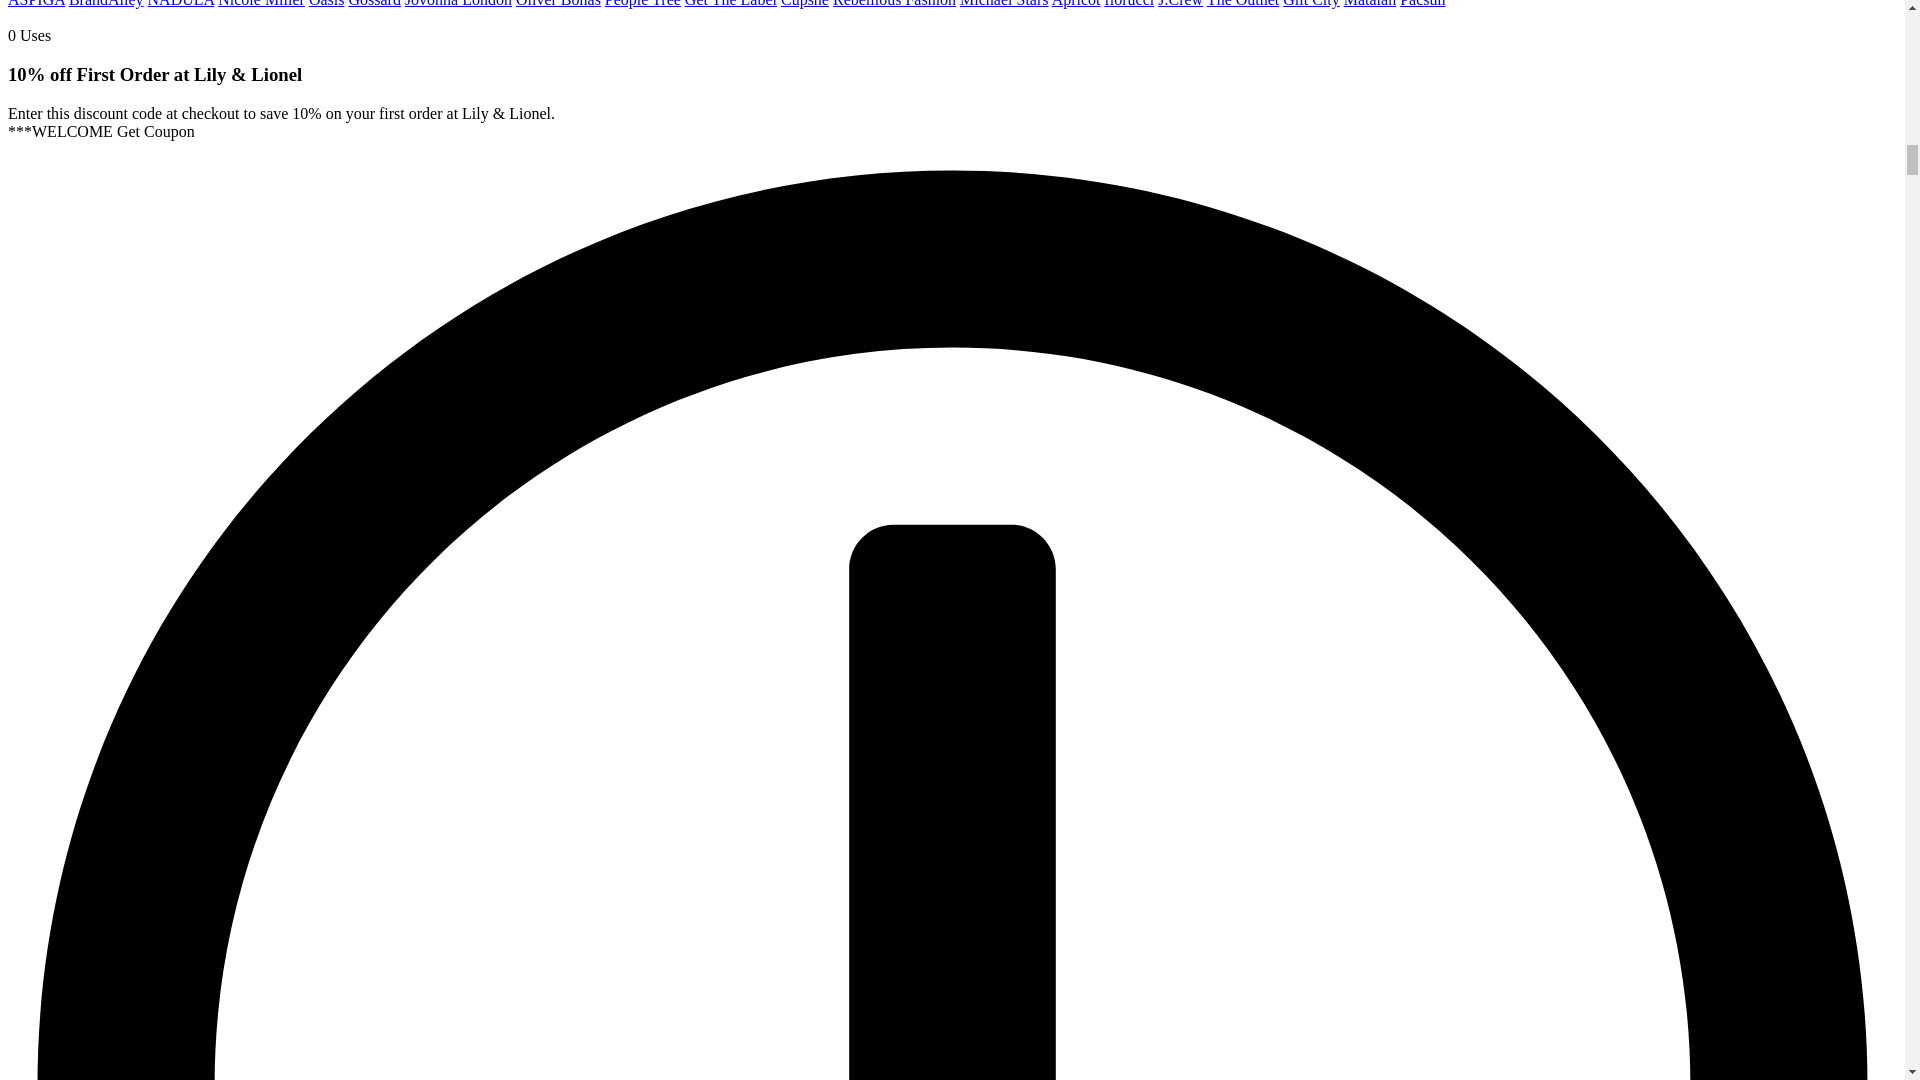 This screenshot has width=1920, height=1080. What do you see at coordinates (1180, 4) in the screenshot?
I see `J.Crew` at bounding box center [1180, 4].